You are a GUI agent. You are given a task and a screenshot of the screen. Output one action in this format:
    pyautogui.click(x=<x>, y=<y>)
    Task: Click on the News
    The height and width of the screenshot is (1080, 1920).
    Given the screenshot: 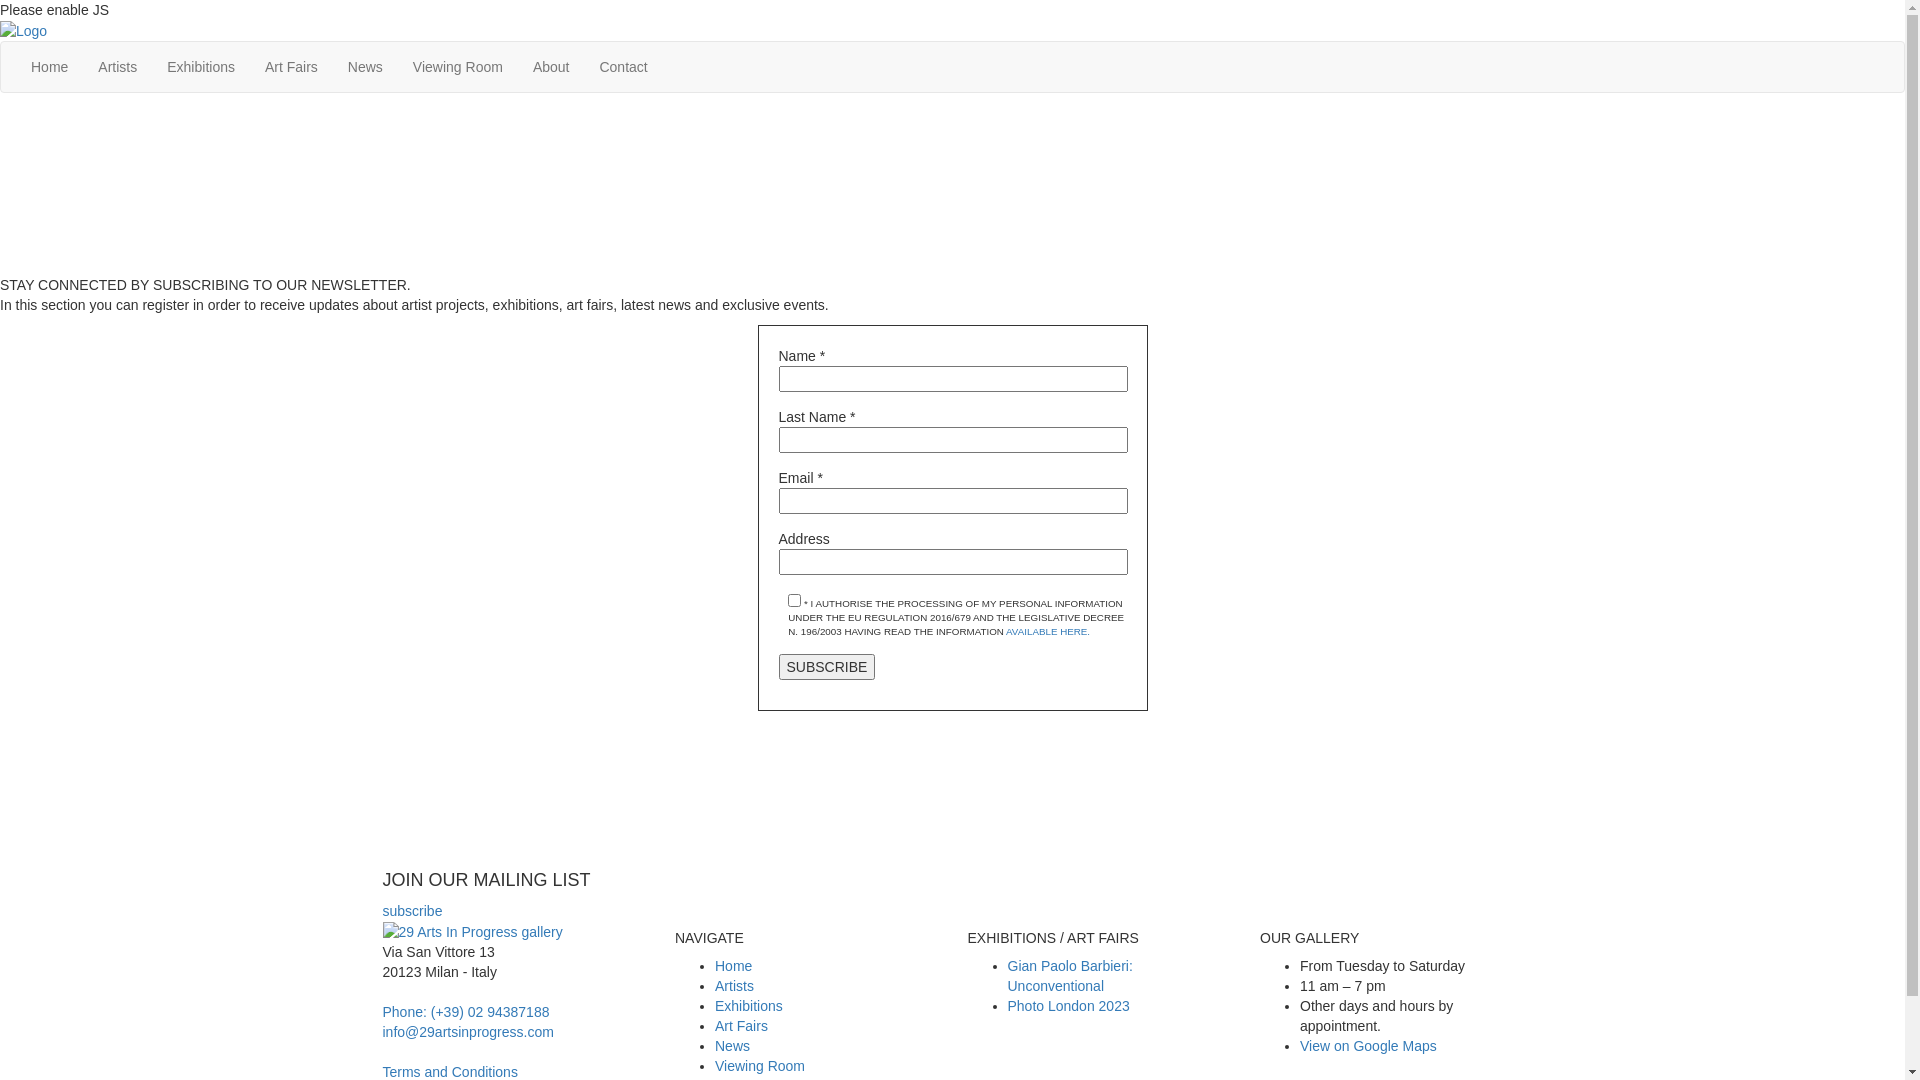 What is the action you would take?
    pyautogui.click(x=732, y=1046)
    